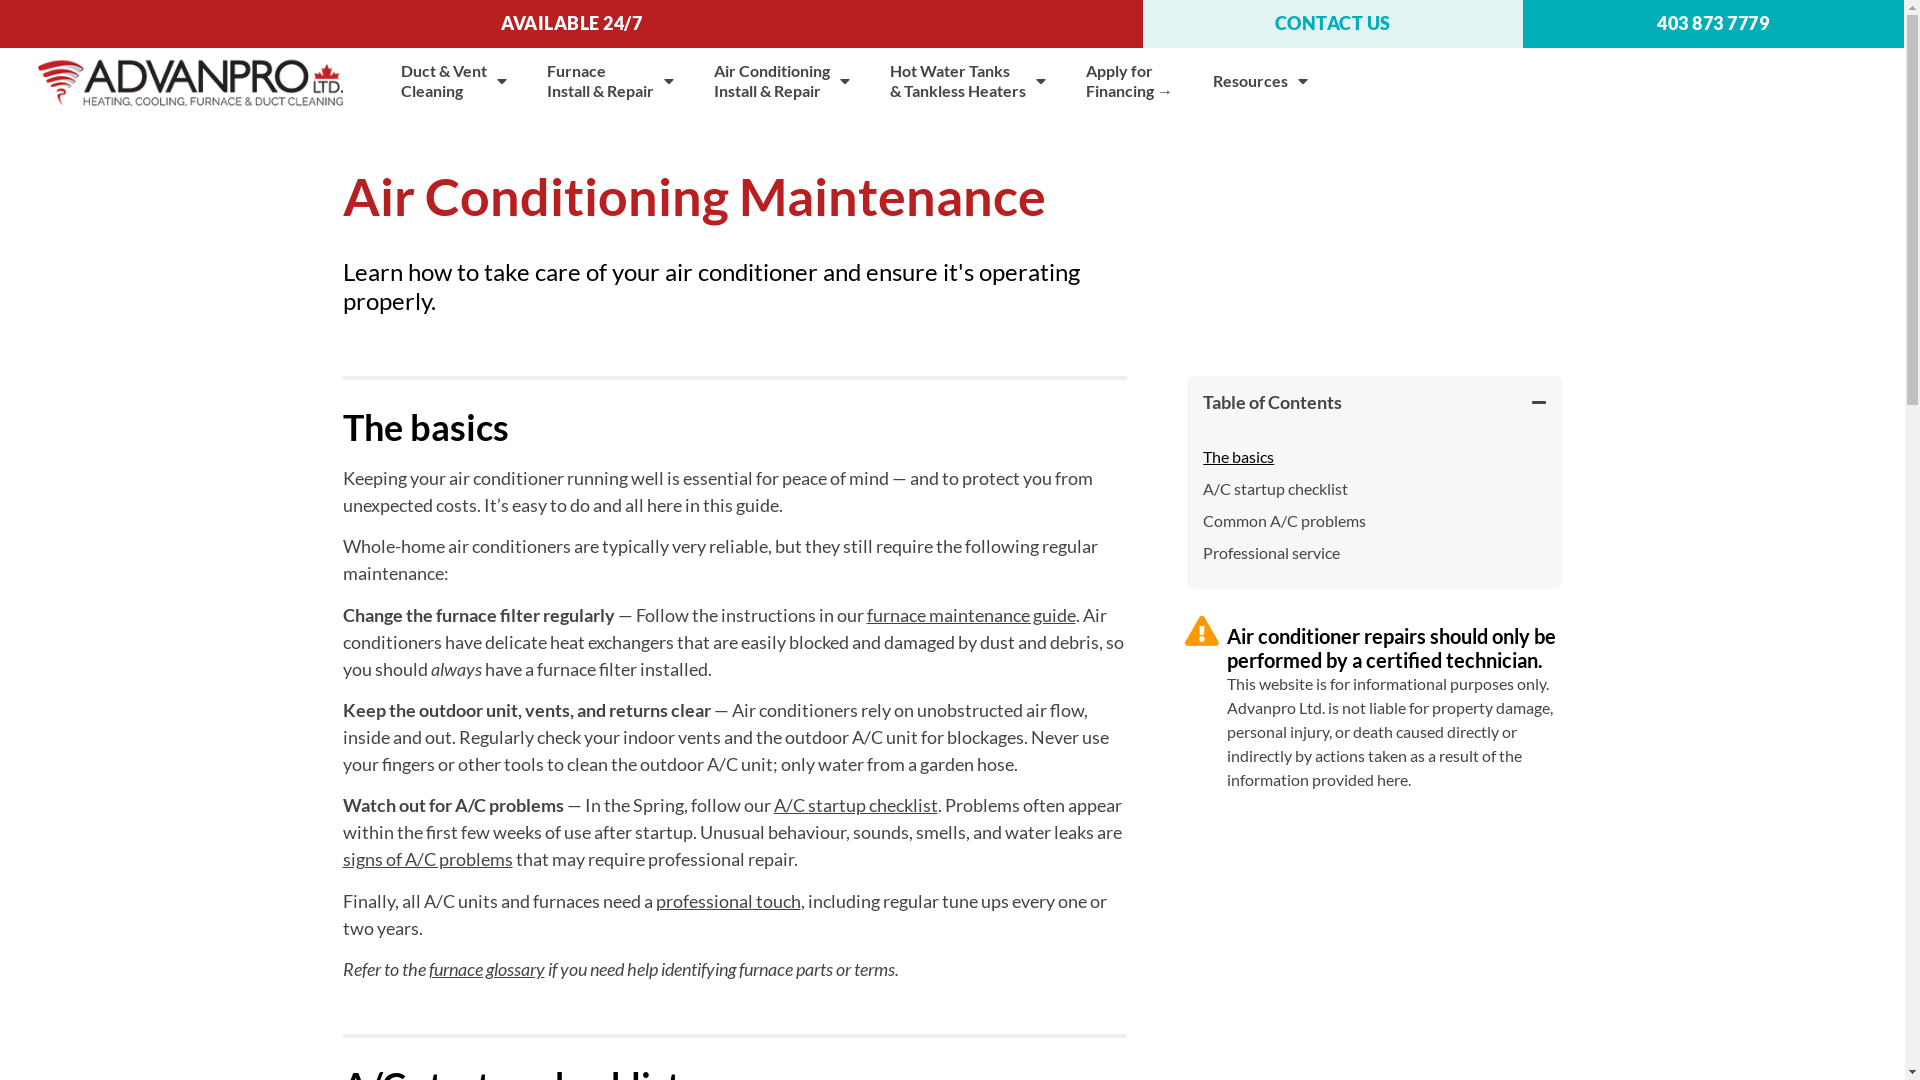  Describe the element at coordinates (1284, 520) in the screenshot. I see `Common A/C problems` at that location.